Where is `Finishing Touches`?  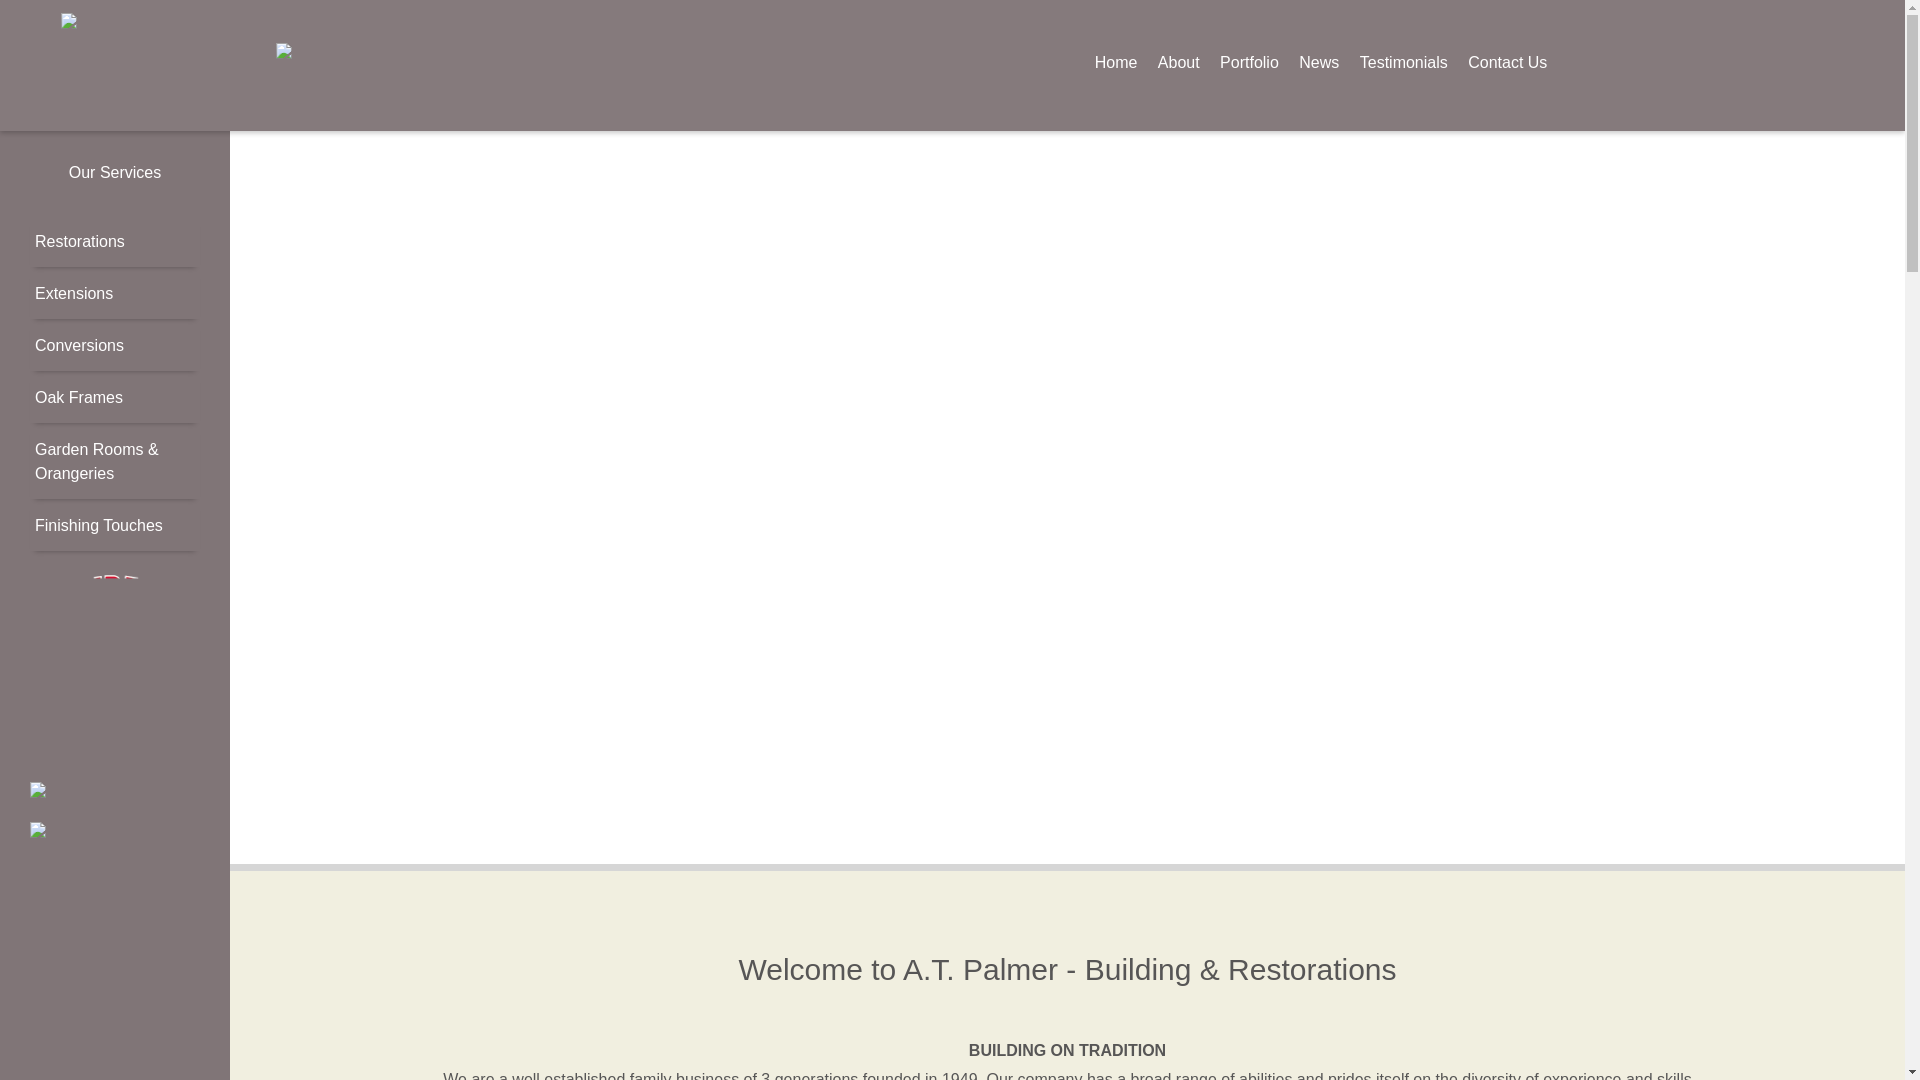 Finishing Touches is located at coordinates (98, 525).